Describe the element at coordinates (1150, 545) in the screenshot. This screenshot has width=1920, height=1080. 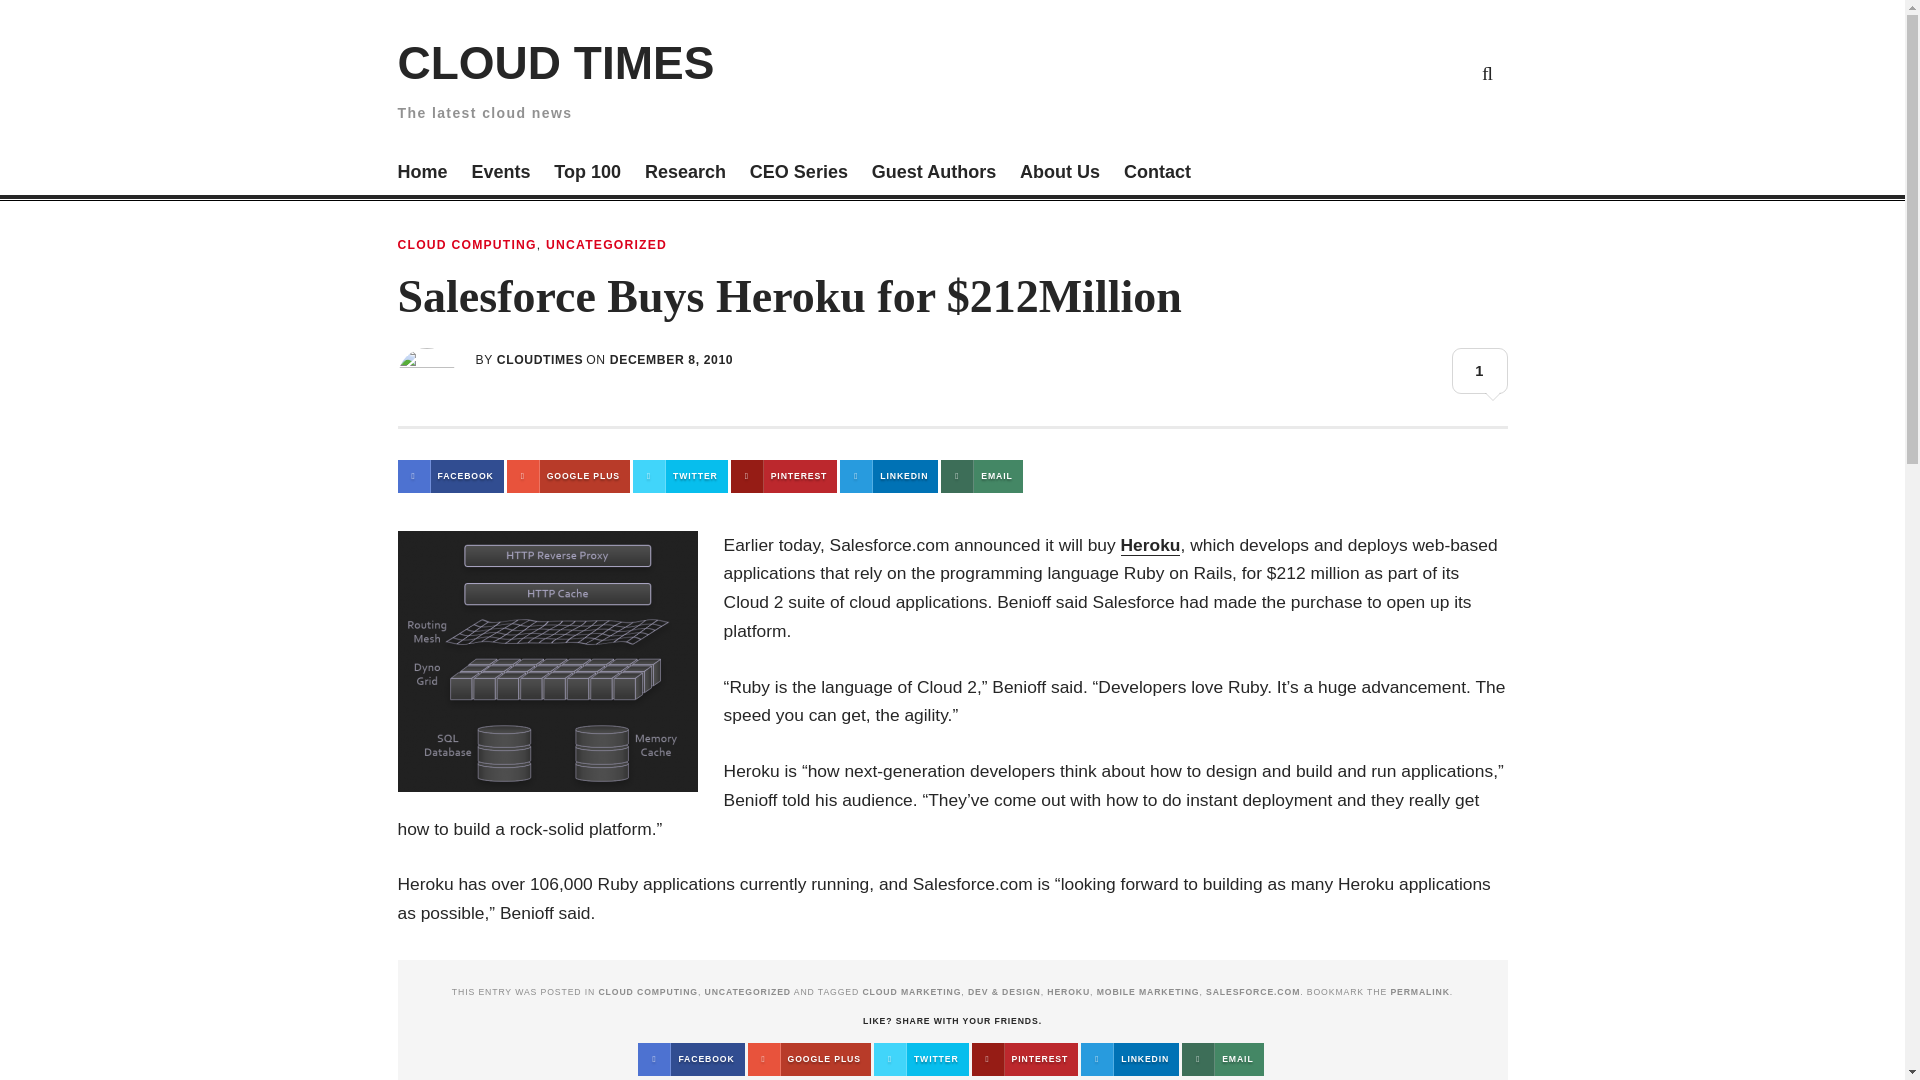
I see `Heroku` at that location.